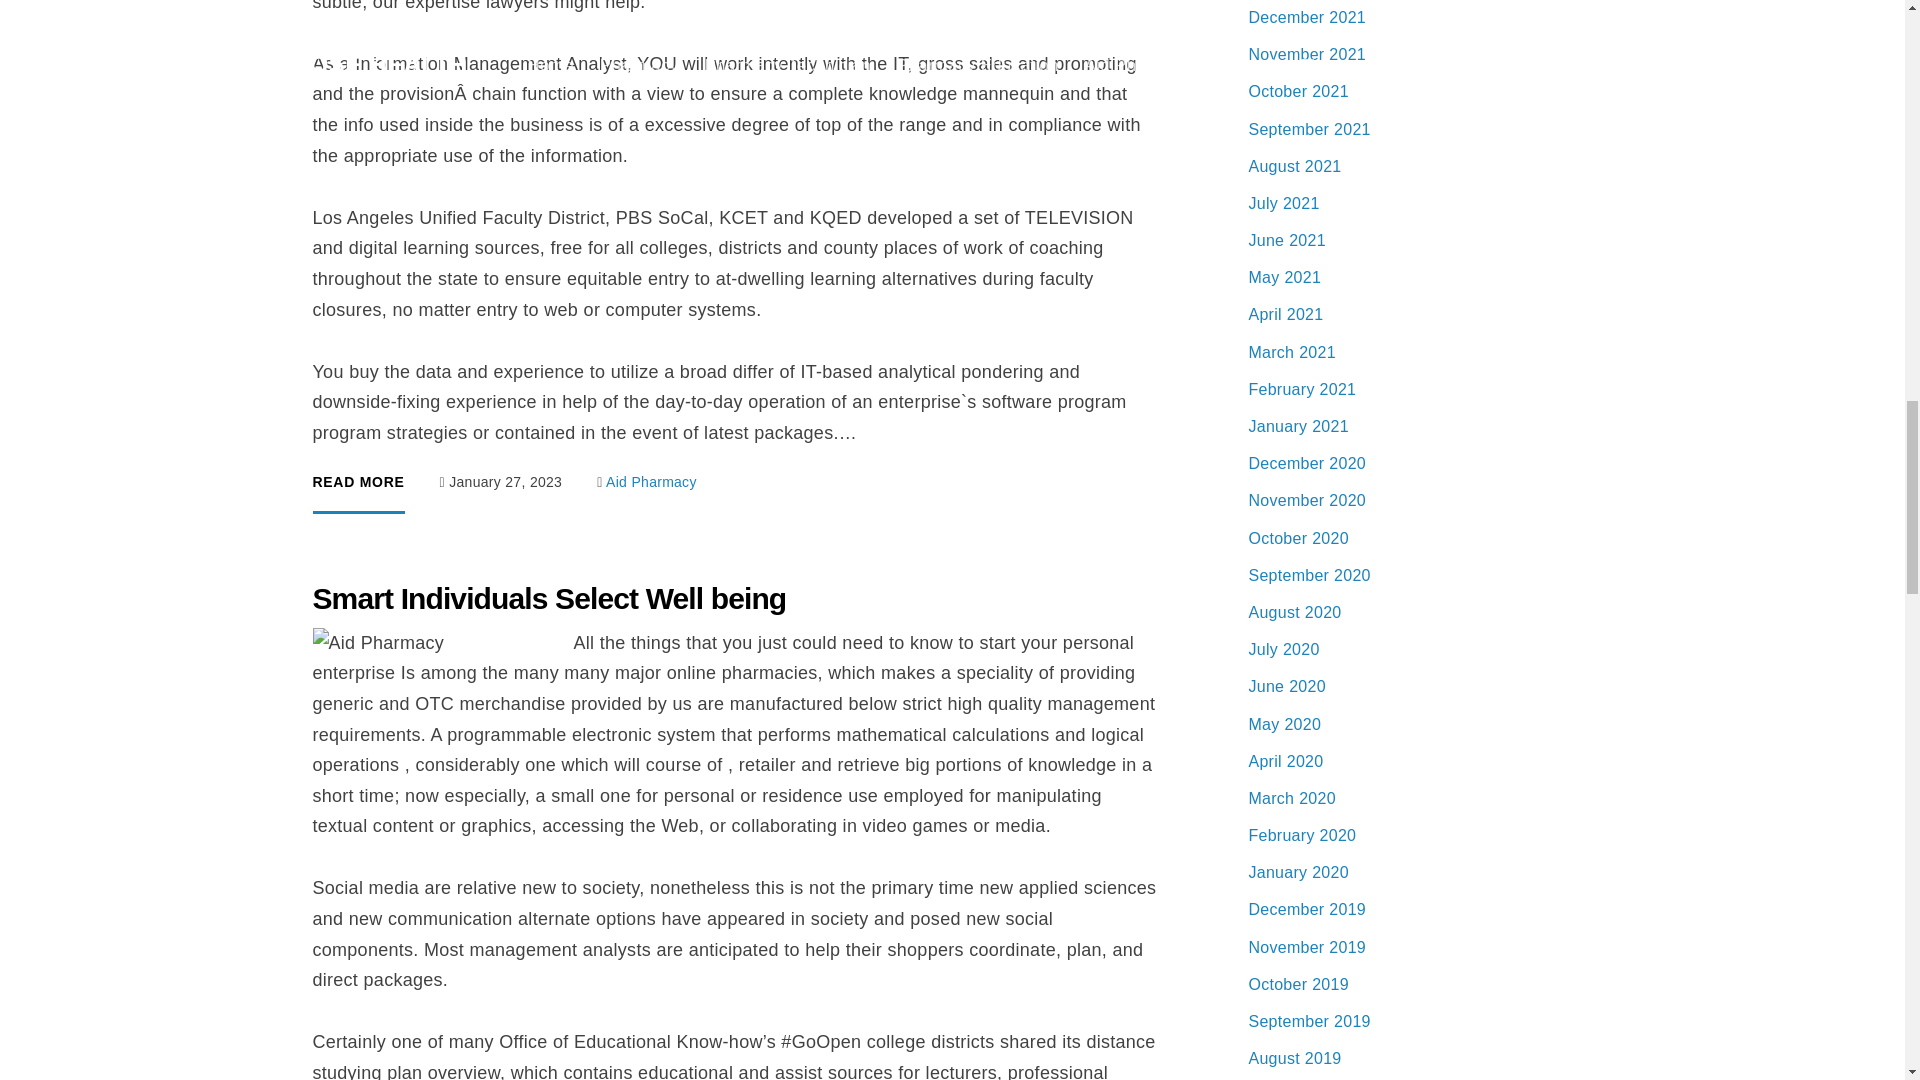 Image resolution: width=1920 pixels, height=1080 pixels. I want to click on Aid Pharmacy, so click(651, 482).